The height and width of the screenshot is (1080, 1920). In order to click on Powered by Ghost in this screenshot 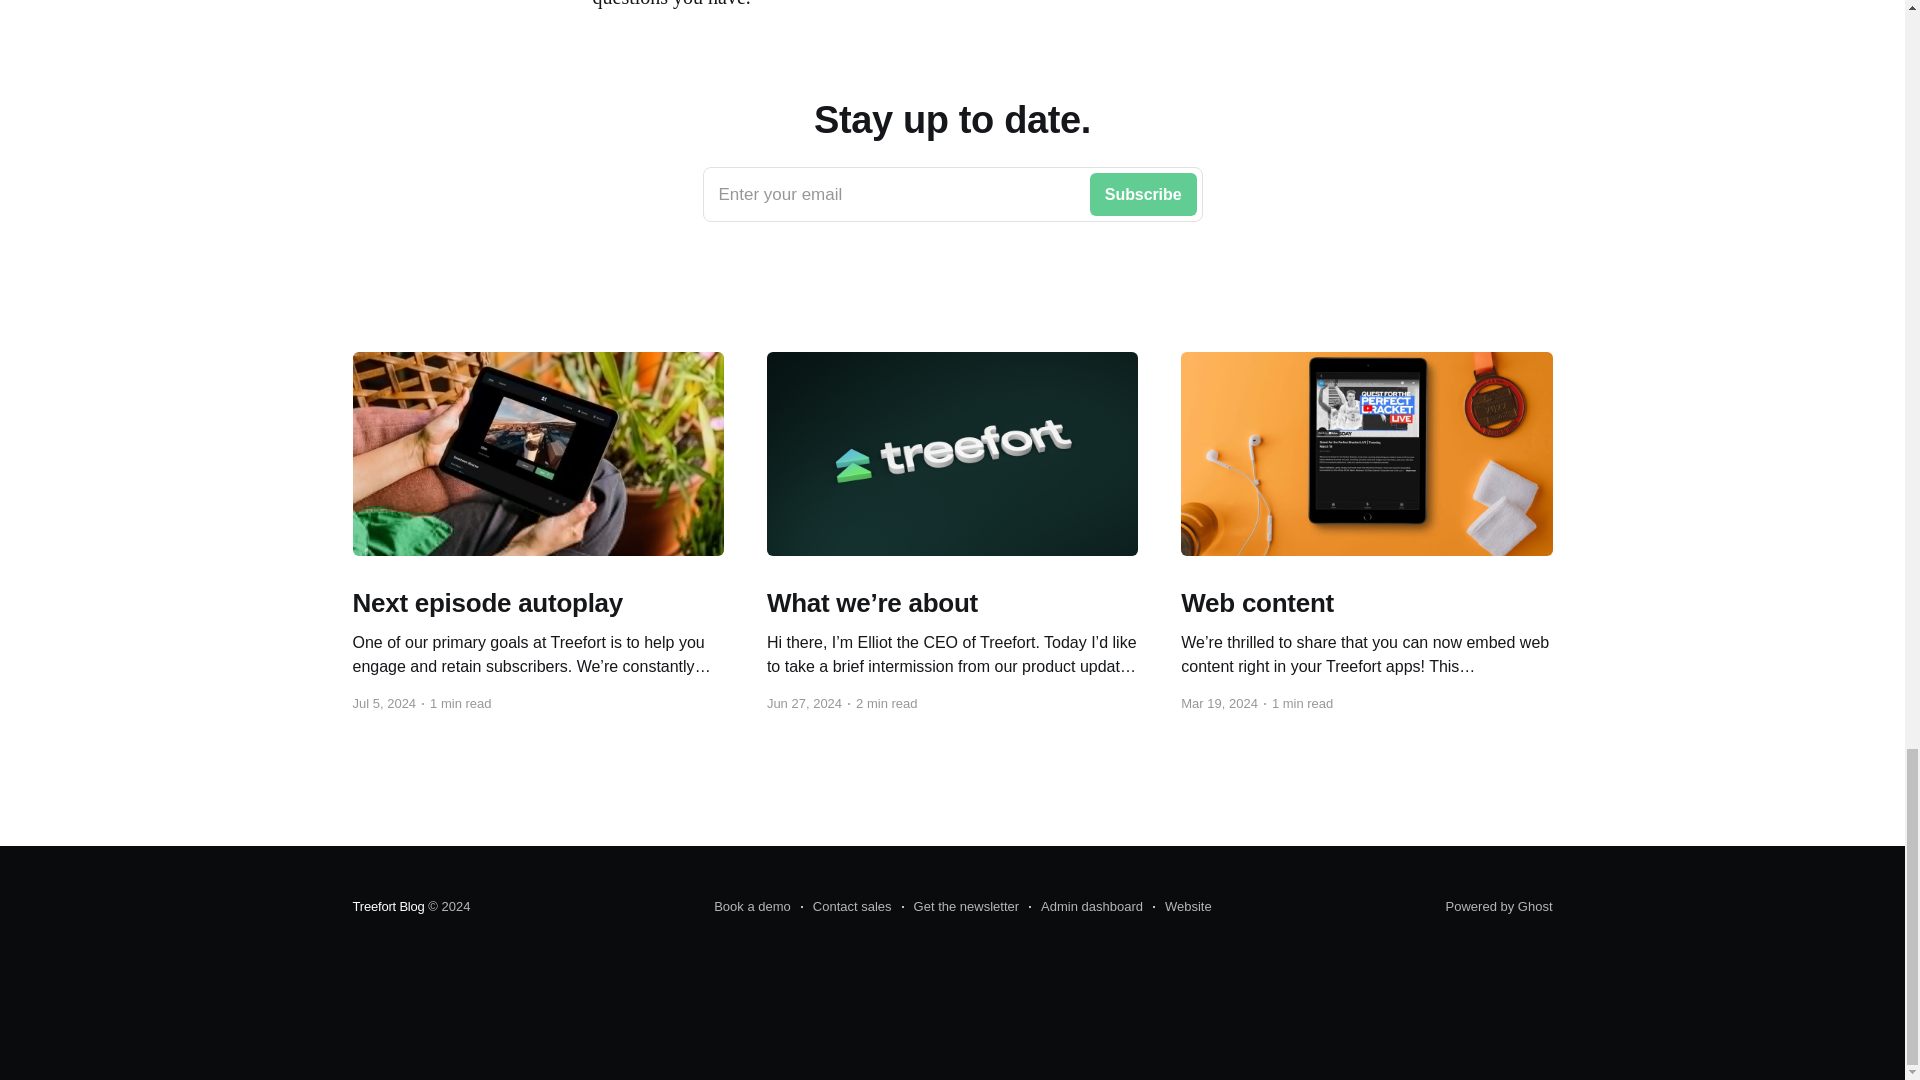, I will do `click(1499, 906)`.